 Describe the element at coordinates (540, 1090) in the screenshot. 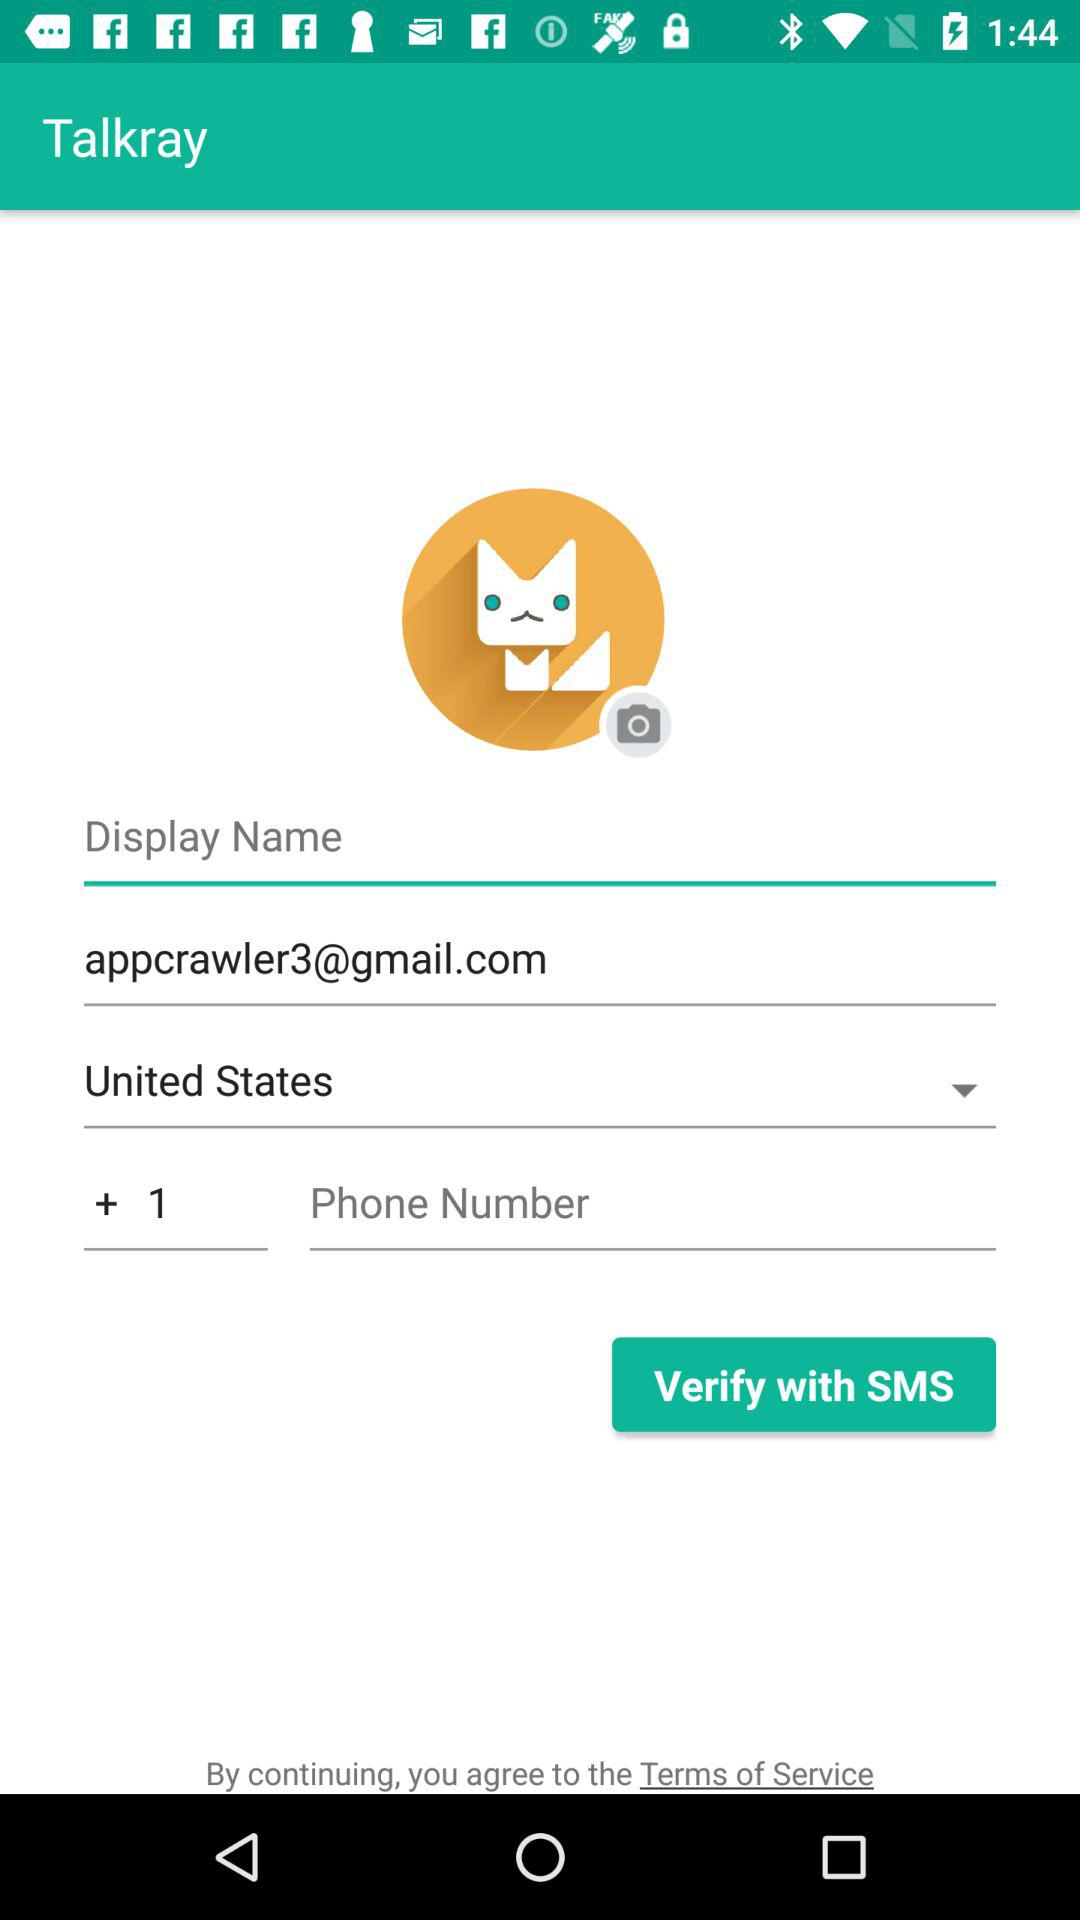

I see `choose united states icon` at that location.